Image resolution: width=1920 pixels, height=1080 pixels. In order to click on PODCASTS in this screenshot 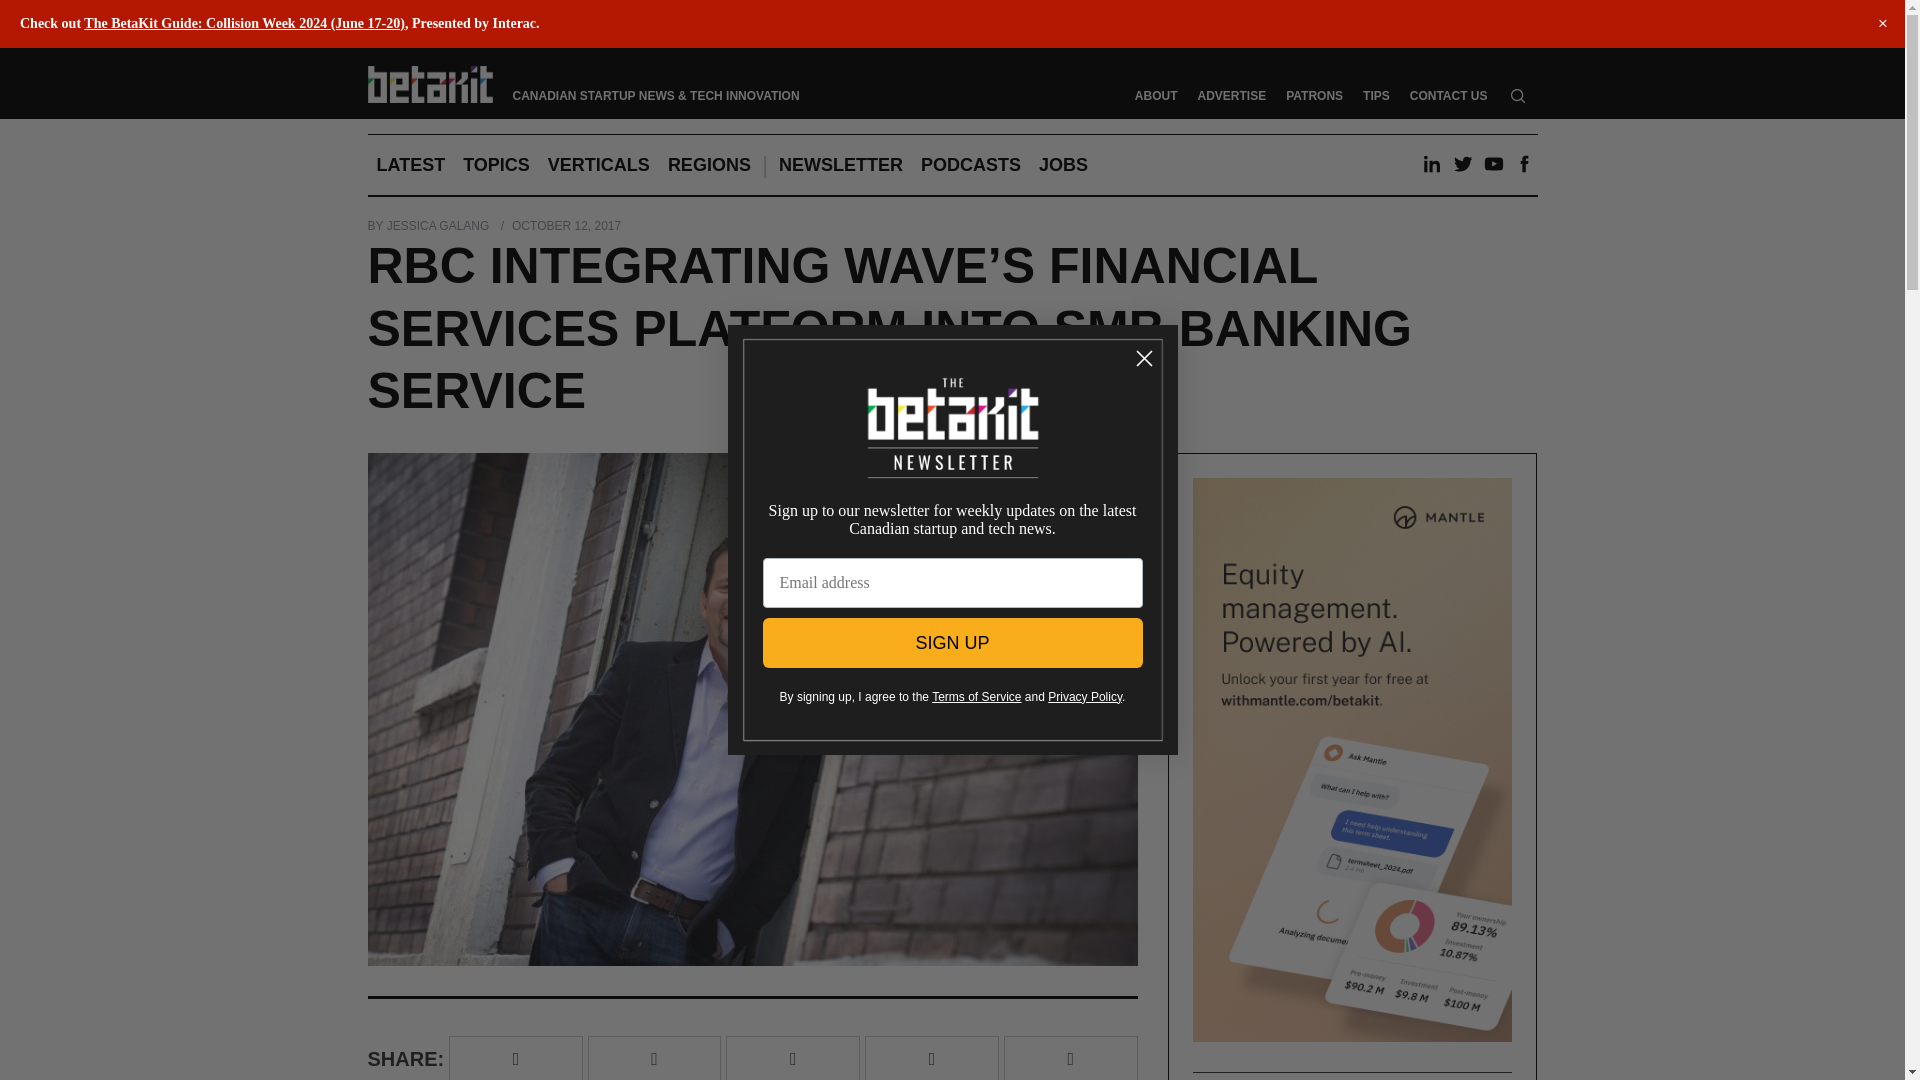, I will do `click(970, 165)`.